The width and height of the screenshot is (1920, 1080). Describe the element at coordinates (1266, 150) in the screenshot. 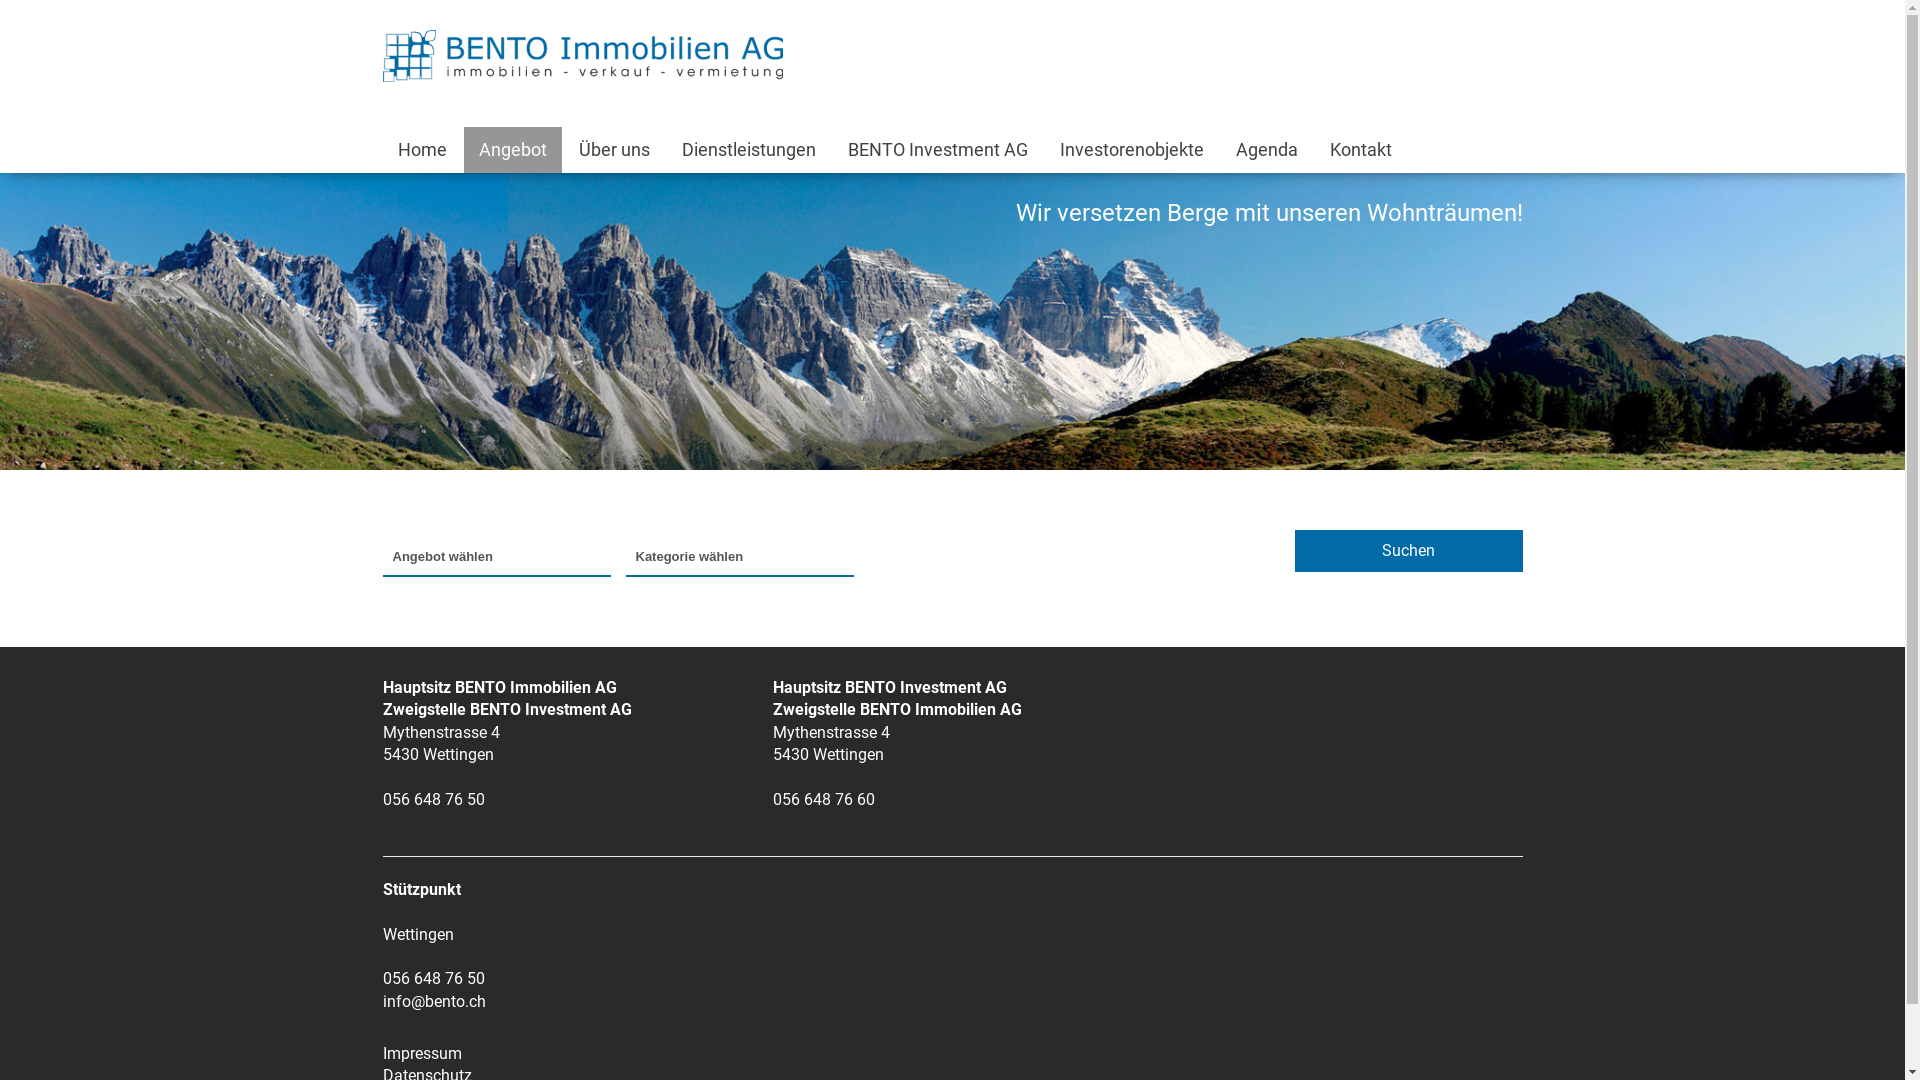

I see `Agenda` at that location.